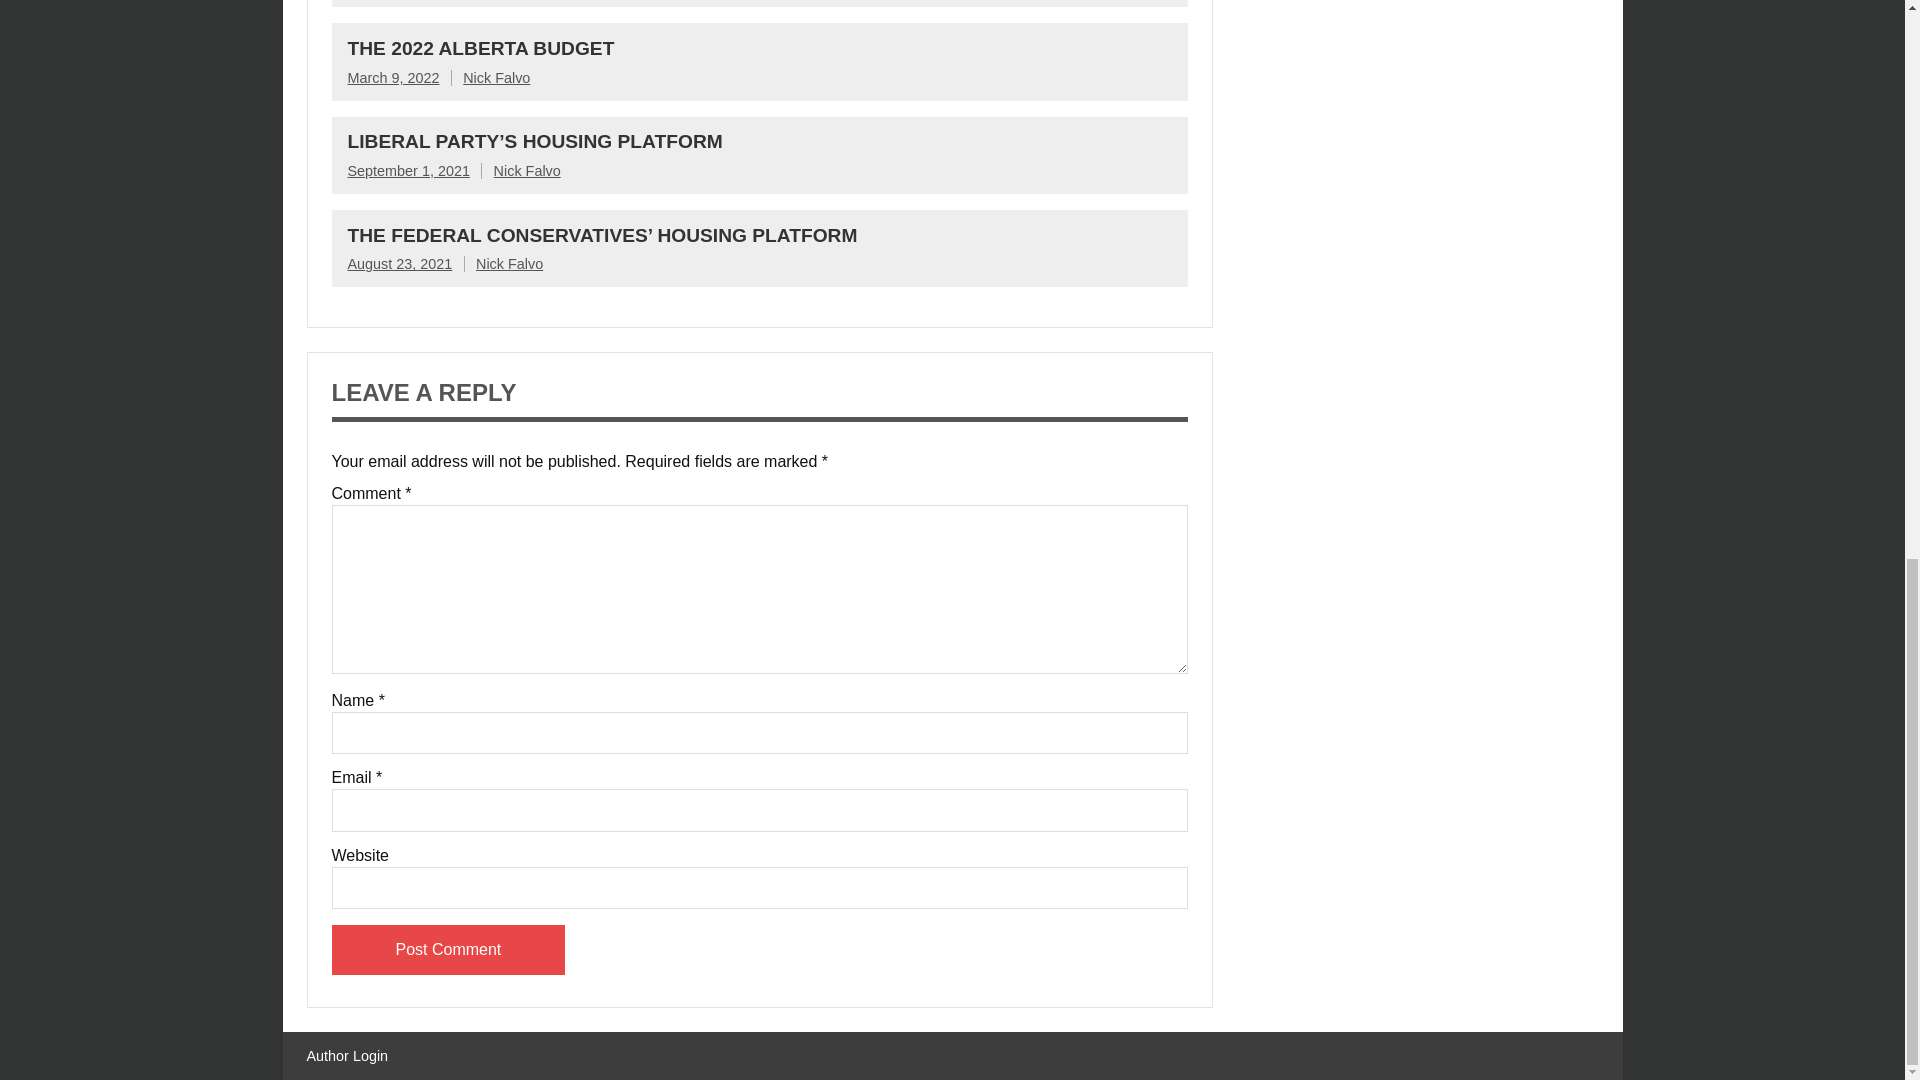  I want to click on September 1, 2021, so click(408, 171).